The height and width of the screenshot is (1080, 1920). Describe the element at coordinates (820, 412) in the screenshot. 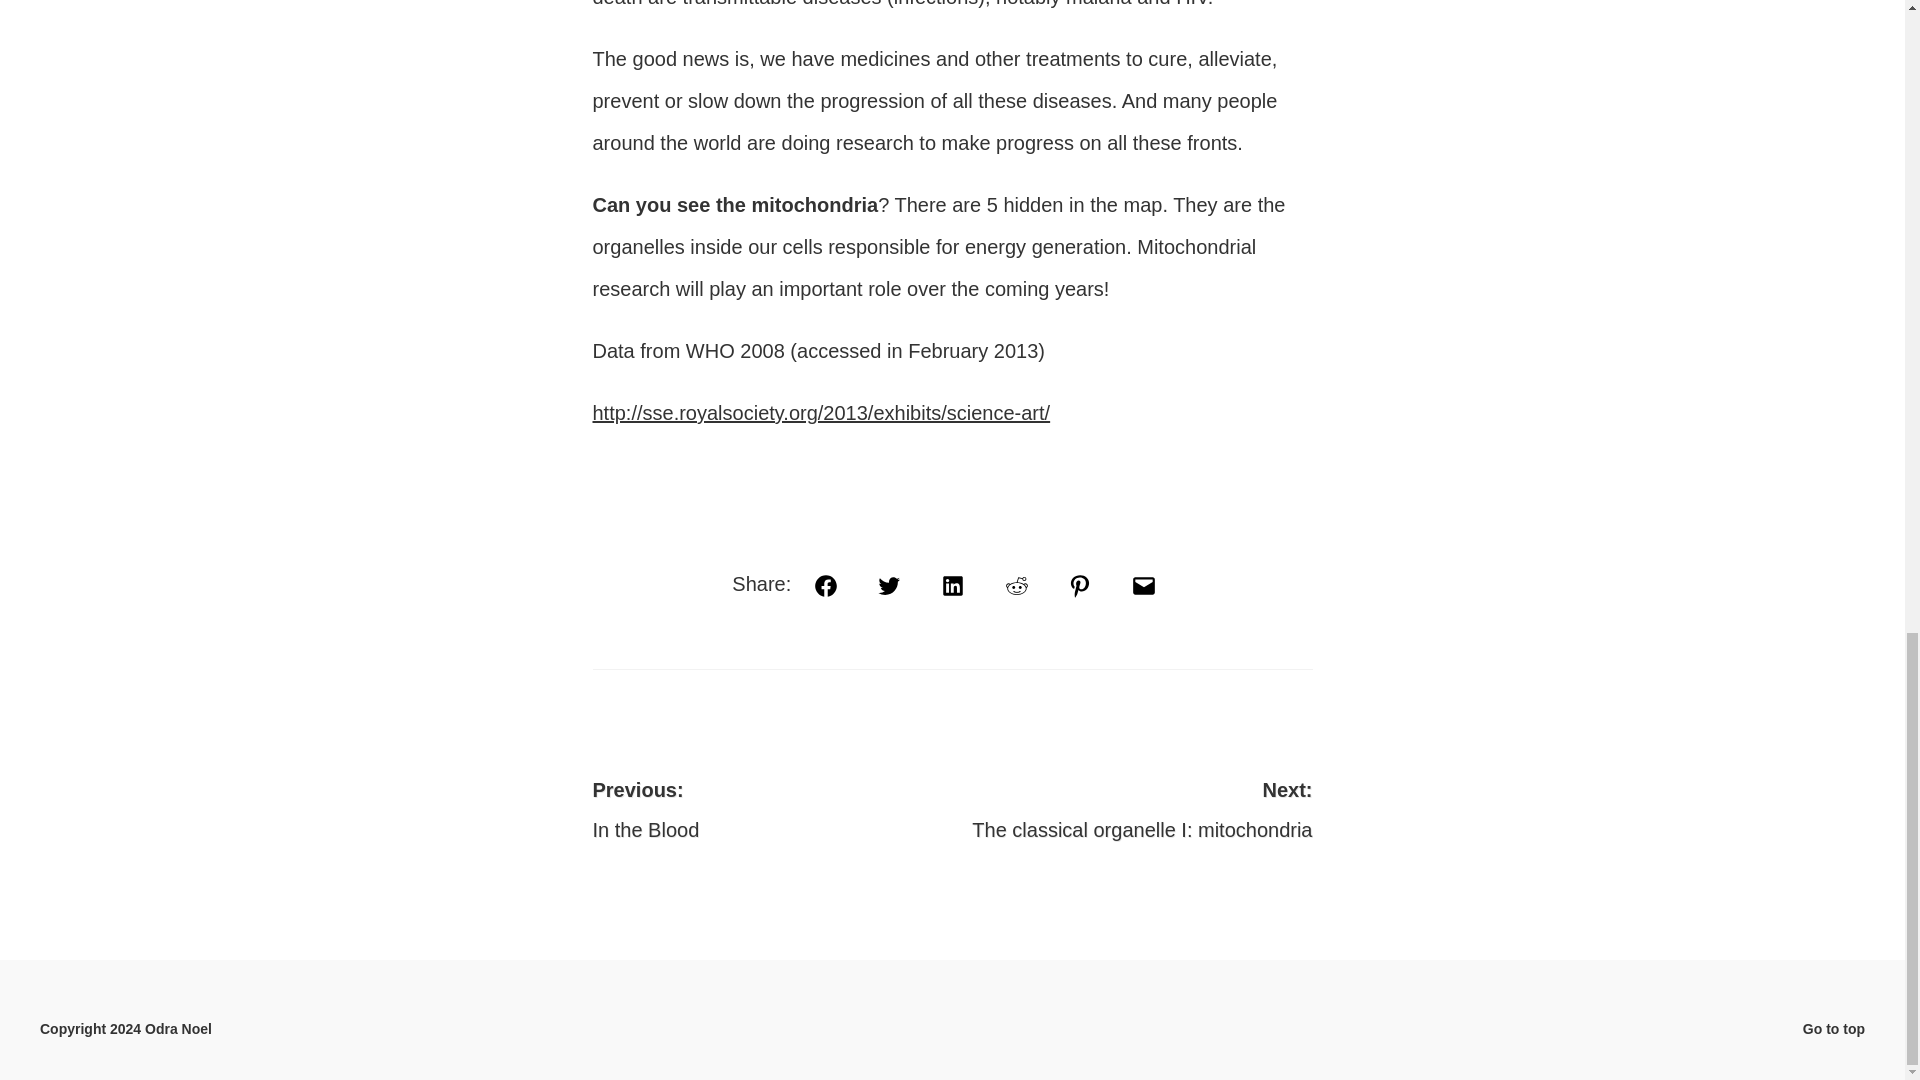

I see `Email` at that location.